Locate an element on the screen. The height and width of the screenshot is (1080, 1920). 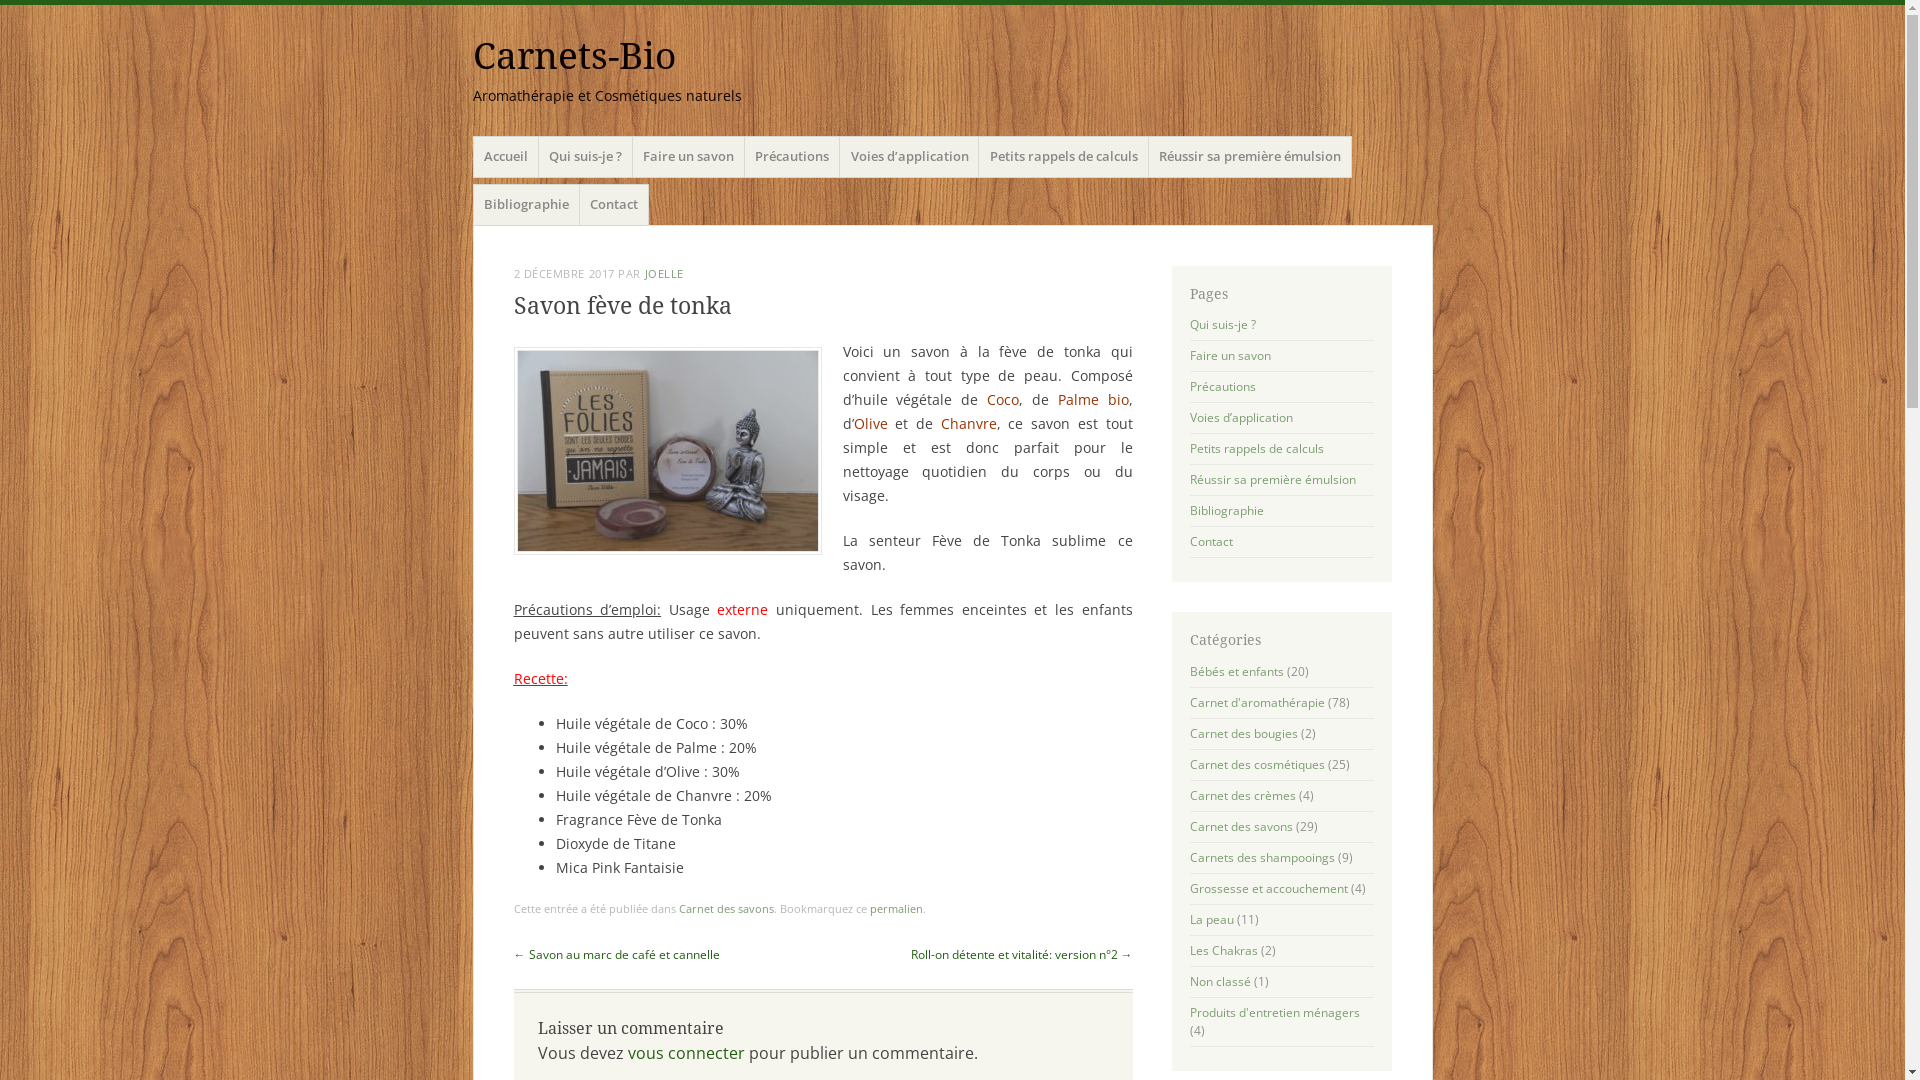
Accueil is located at coordinates (506, 157).